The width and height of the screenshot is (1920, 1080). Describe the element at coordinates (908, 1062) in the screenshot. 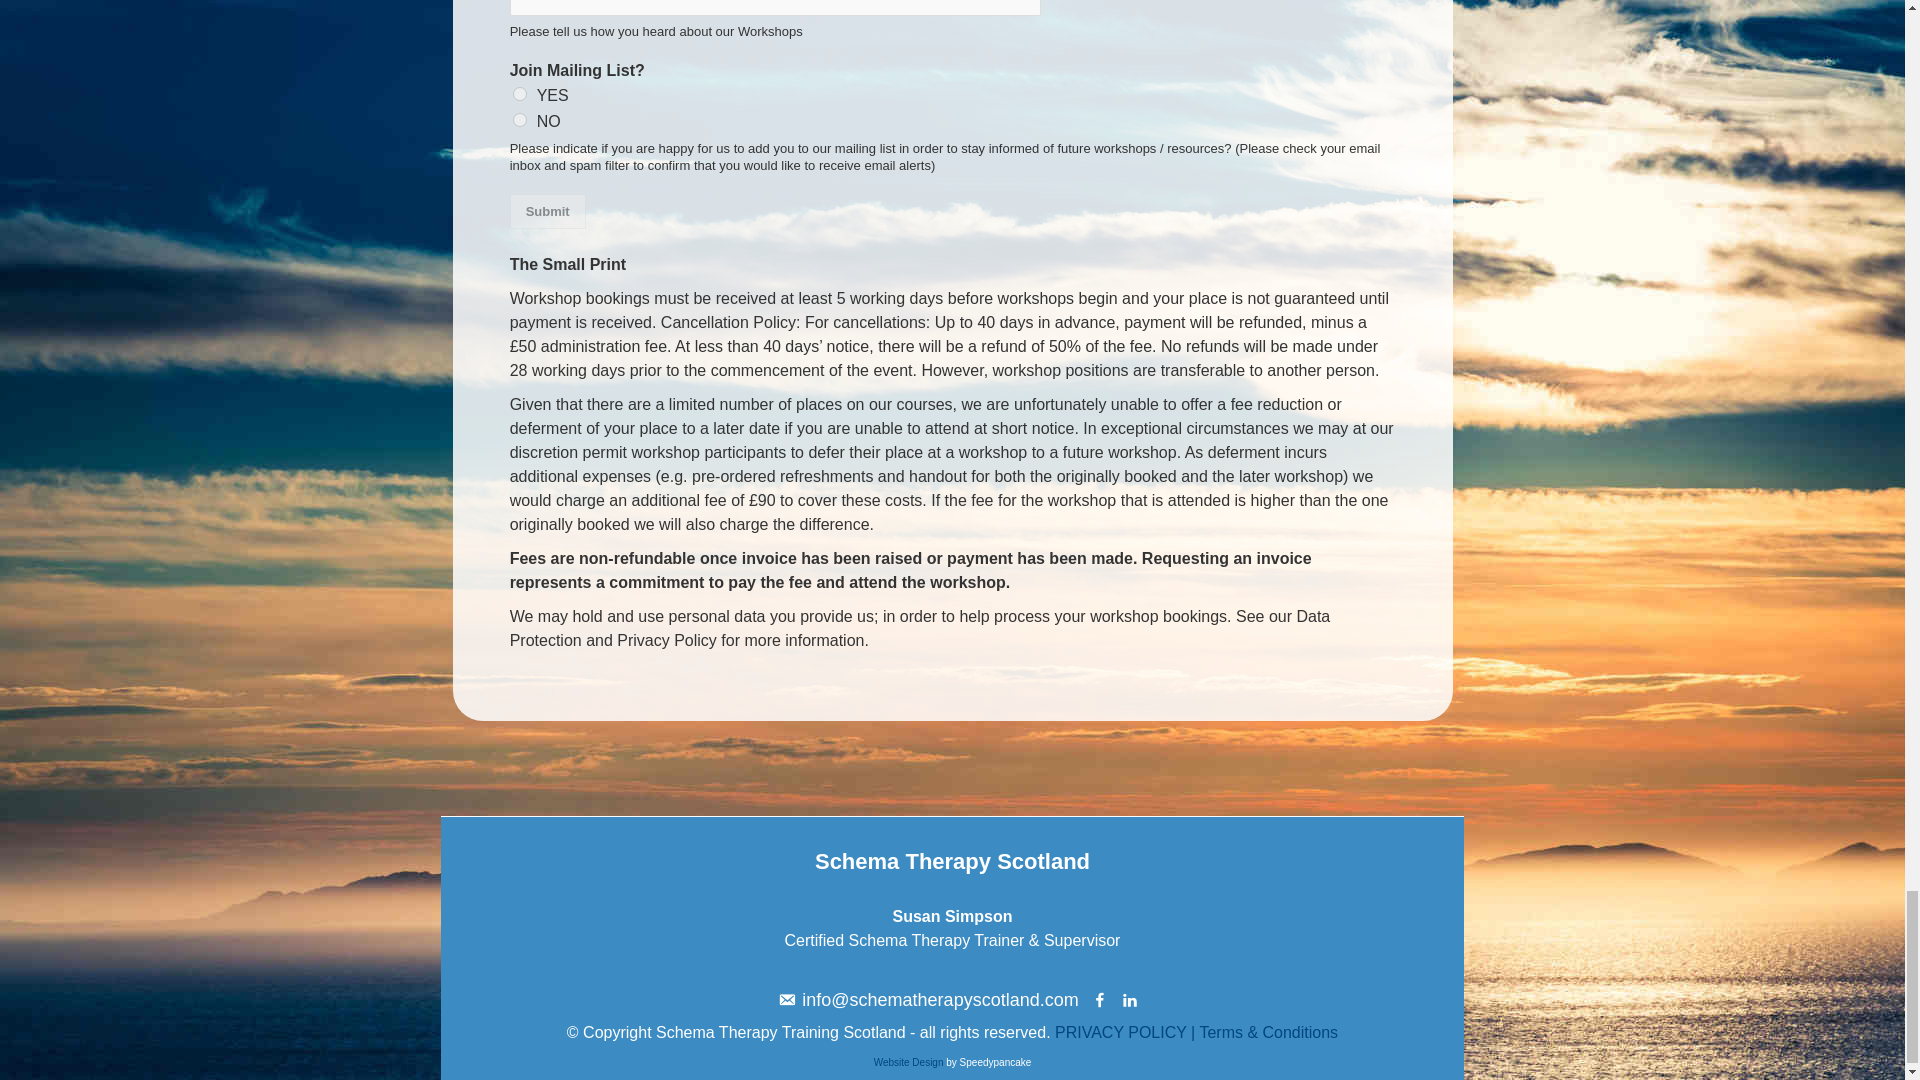

I see `Website Design` at that location.